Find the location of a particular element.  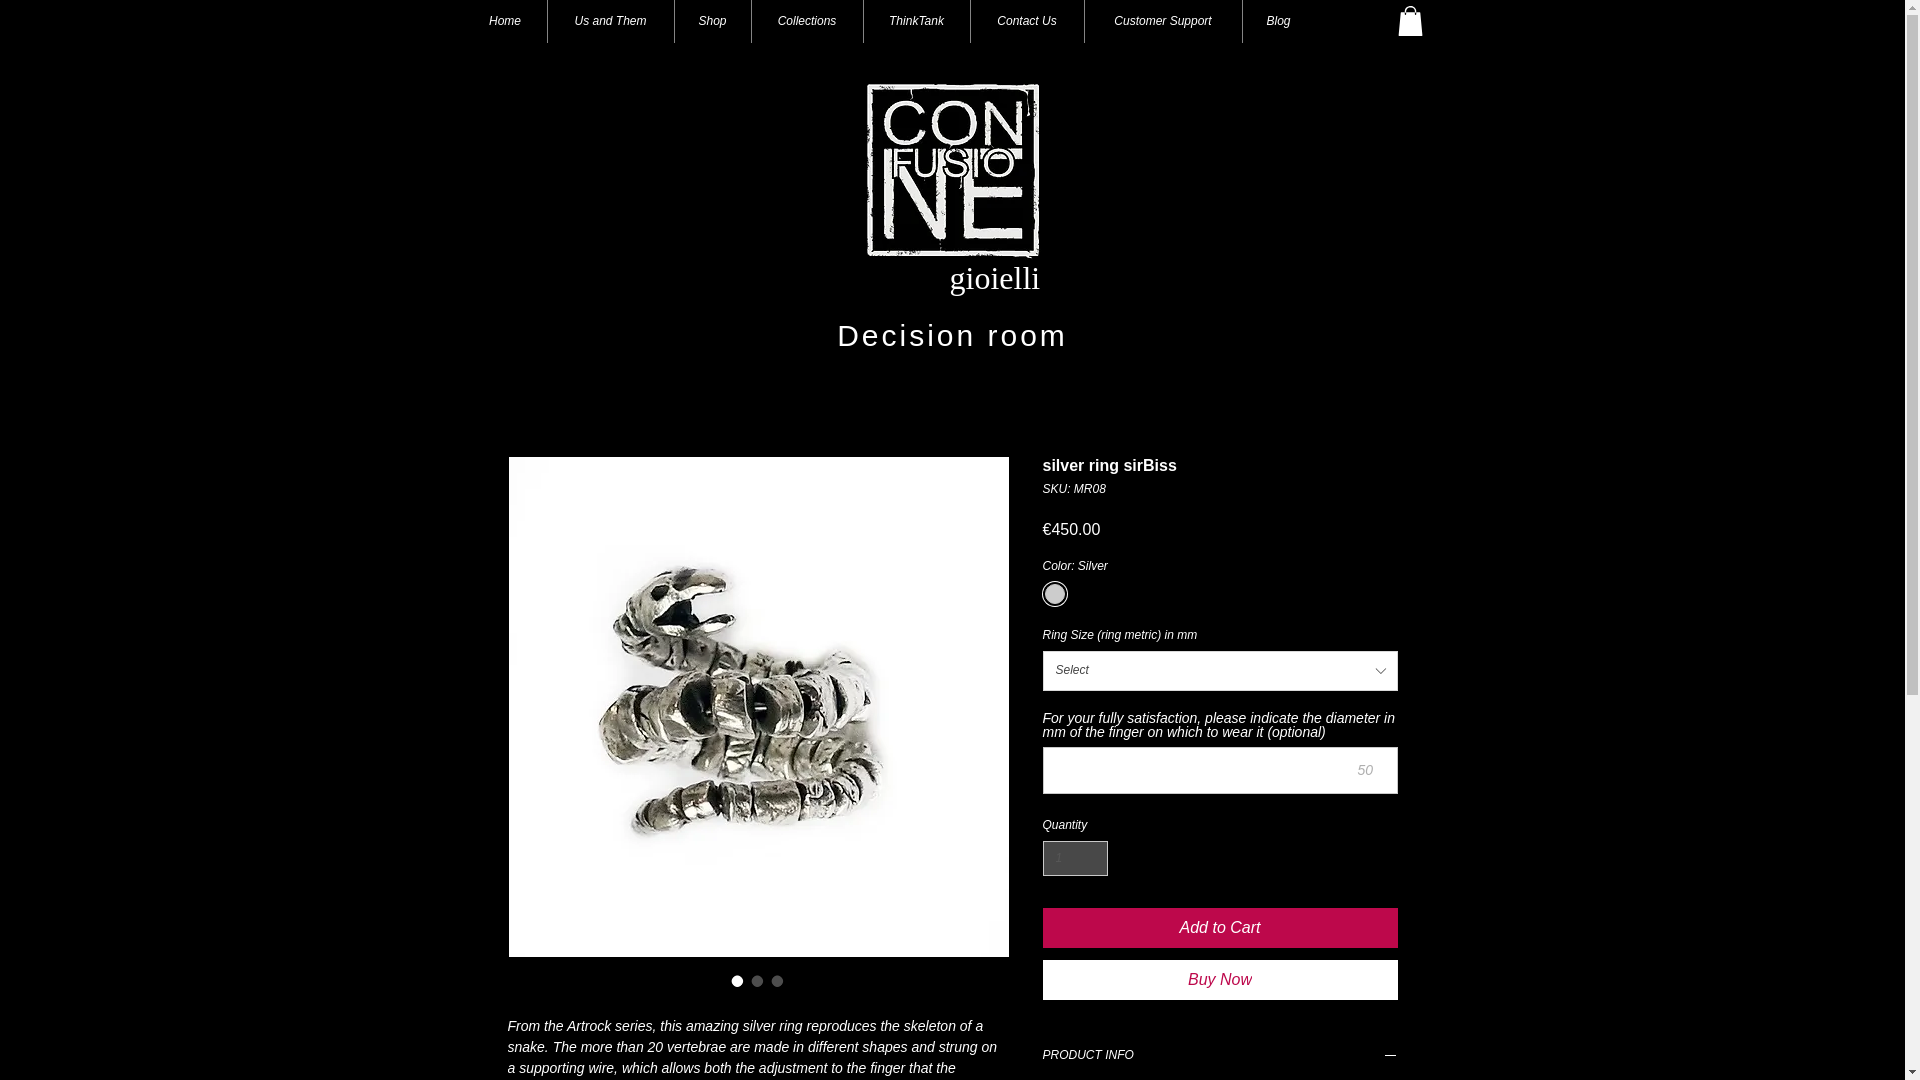

Contact Us is located at coordinates (1026, 22).